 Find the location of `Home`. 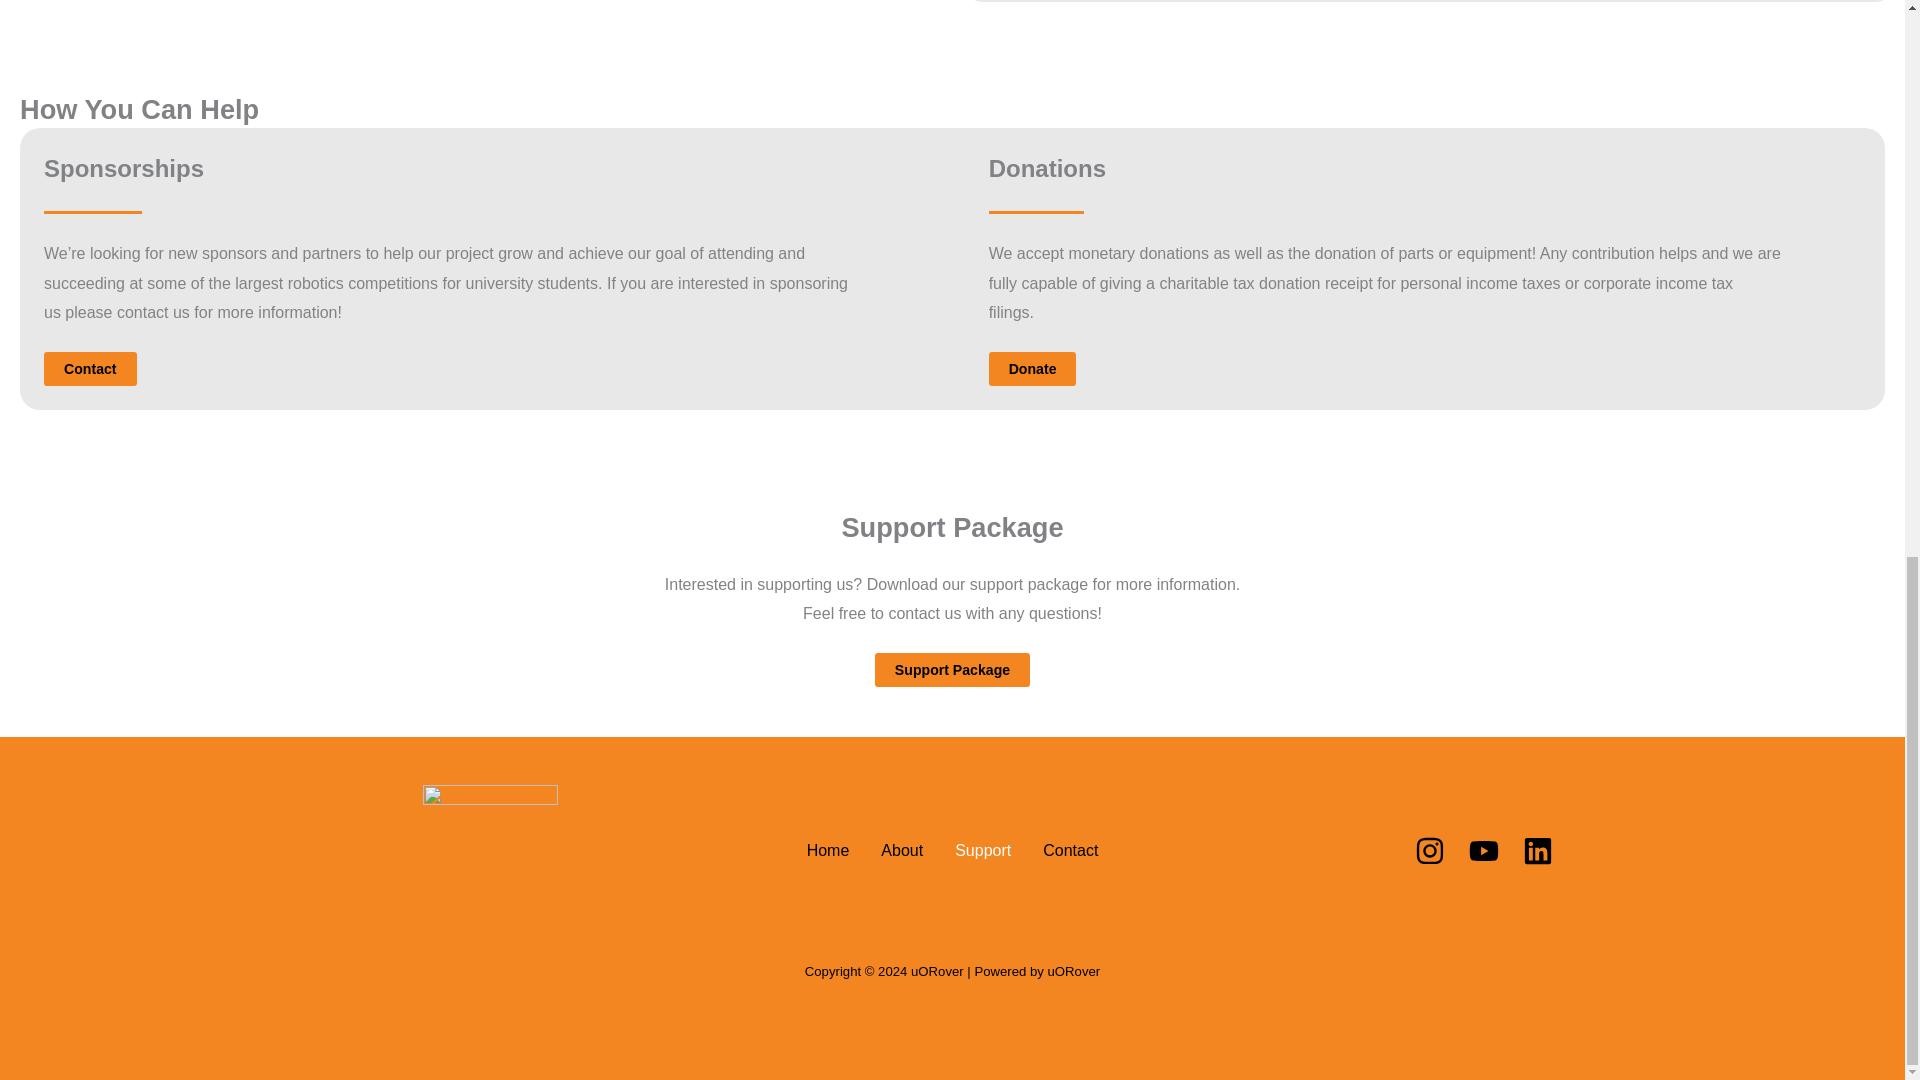

Home is located at coordinates (828, 850).